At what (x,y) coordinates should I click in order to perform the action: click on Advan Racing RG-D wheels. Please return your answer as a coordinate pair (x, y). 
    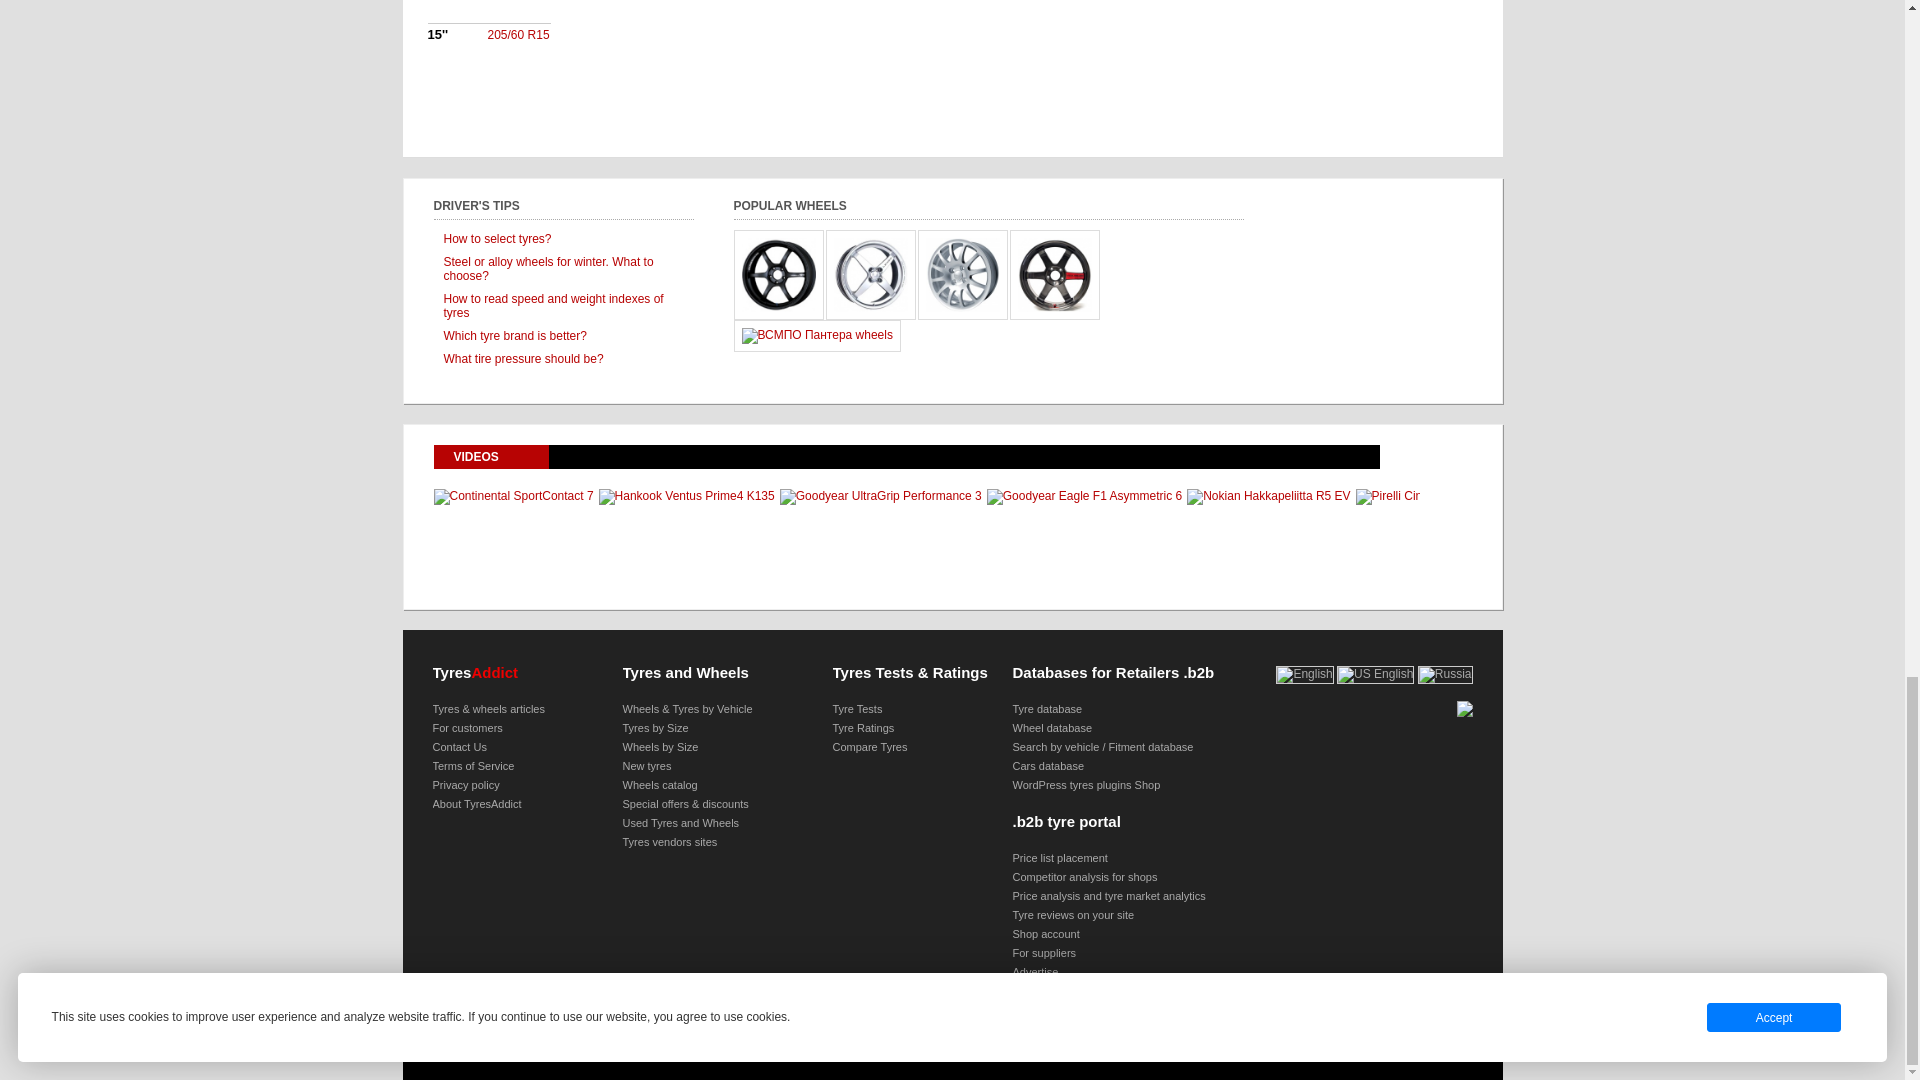
    Looking at the image, I should click on (778, 273).